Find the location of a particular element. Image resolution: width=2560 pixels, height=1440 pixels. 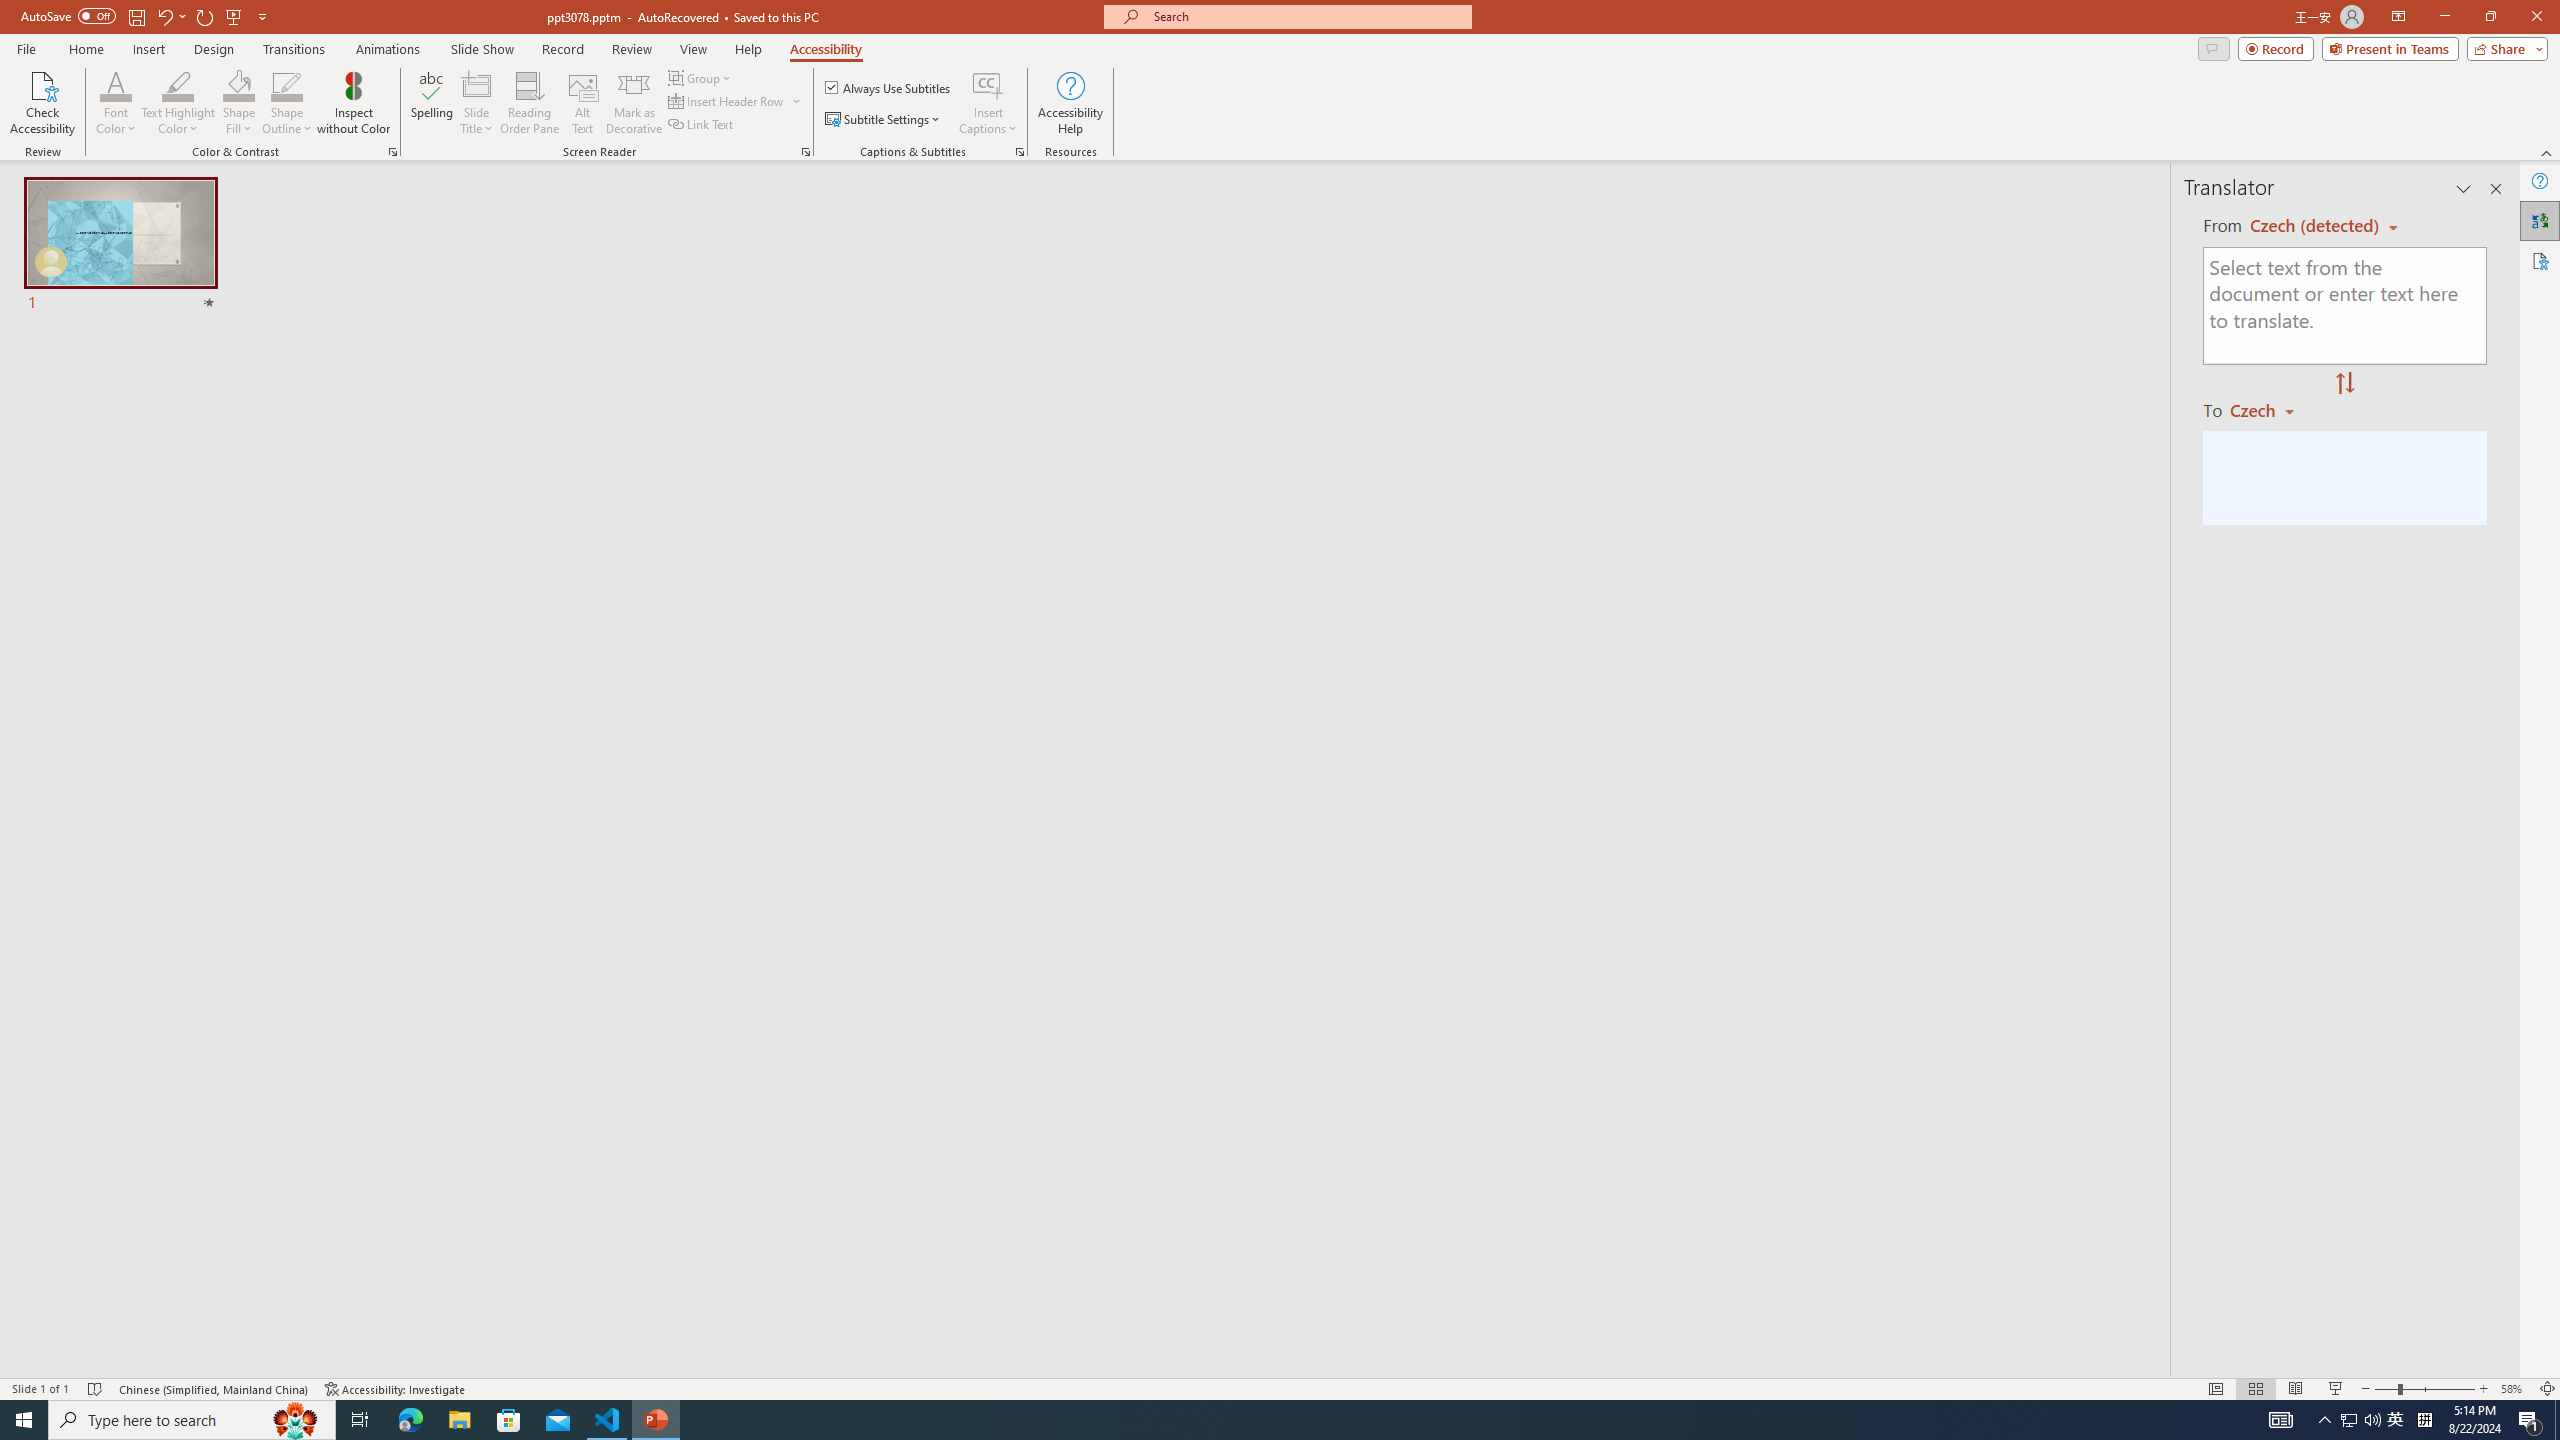

Color & Contrast is located at coordinates (392, 152).